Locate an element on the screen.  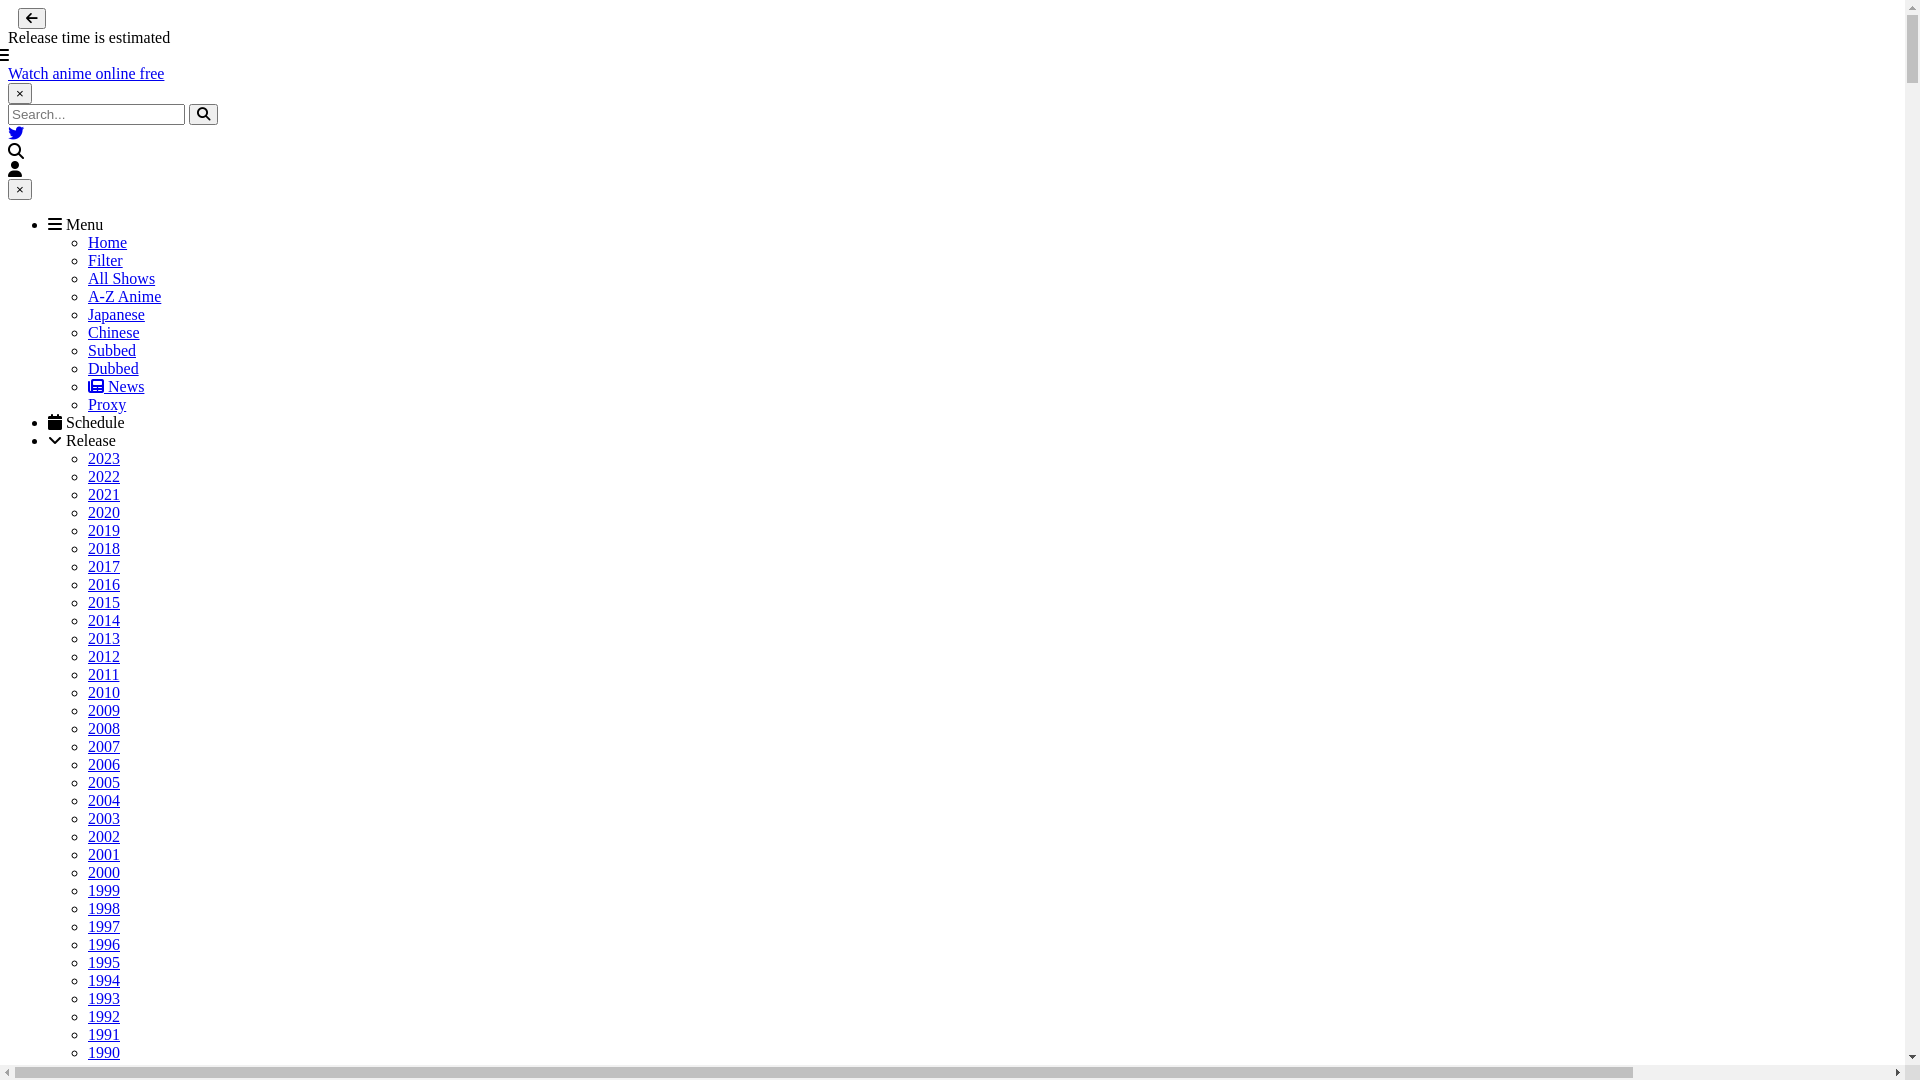
Release is located at coordinates (82, 440).